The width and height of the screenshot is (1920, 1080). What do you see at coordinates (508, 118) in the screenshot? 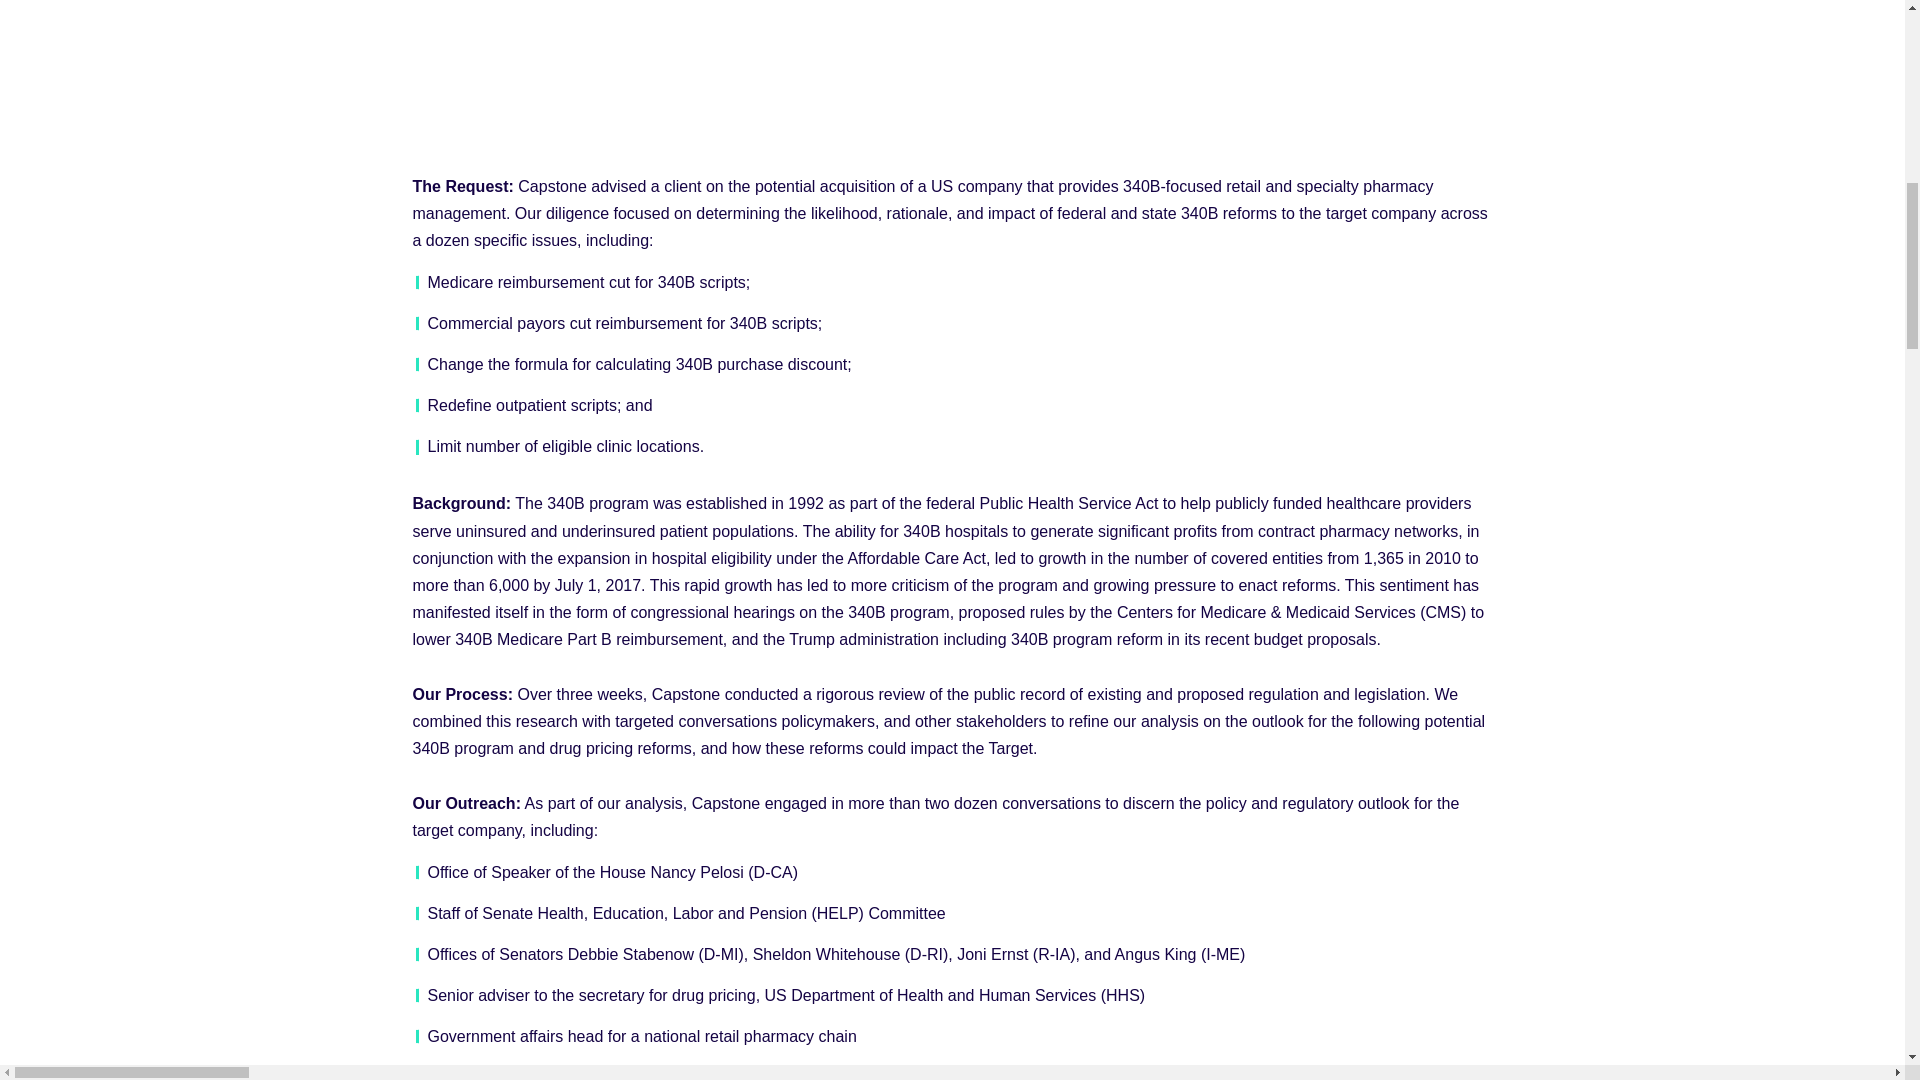
I see `Follow on X` at bounding box center [508, 118].